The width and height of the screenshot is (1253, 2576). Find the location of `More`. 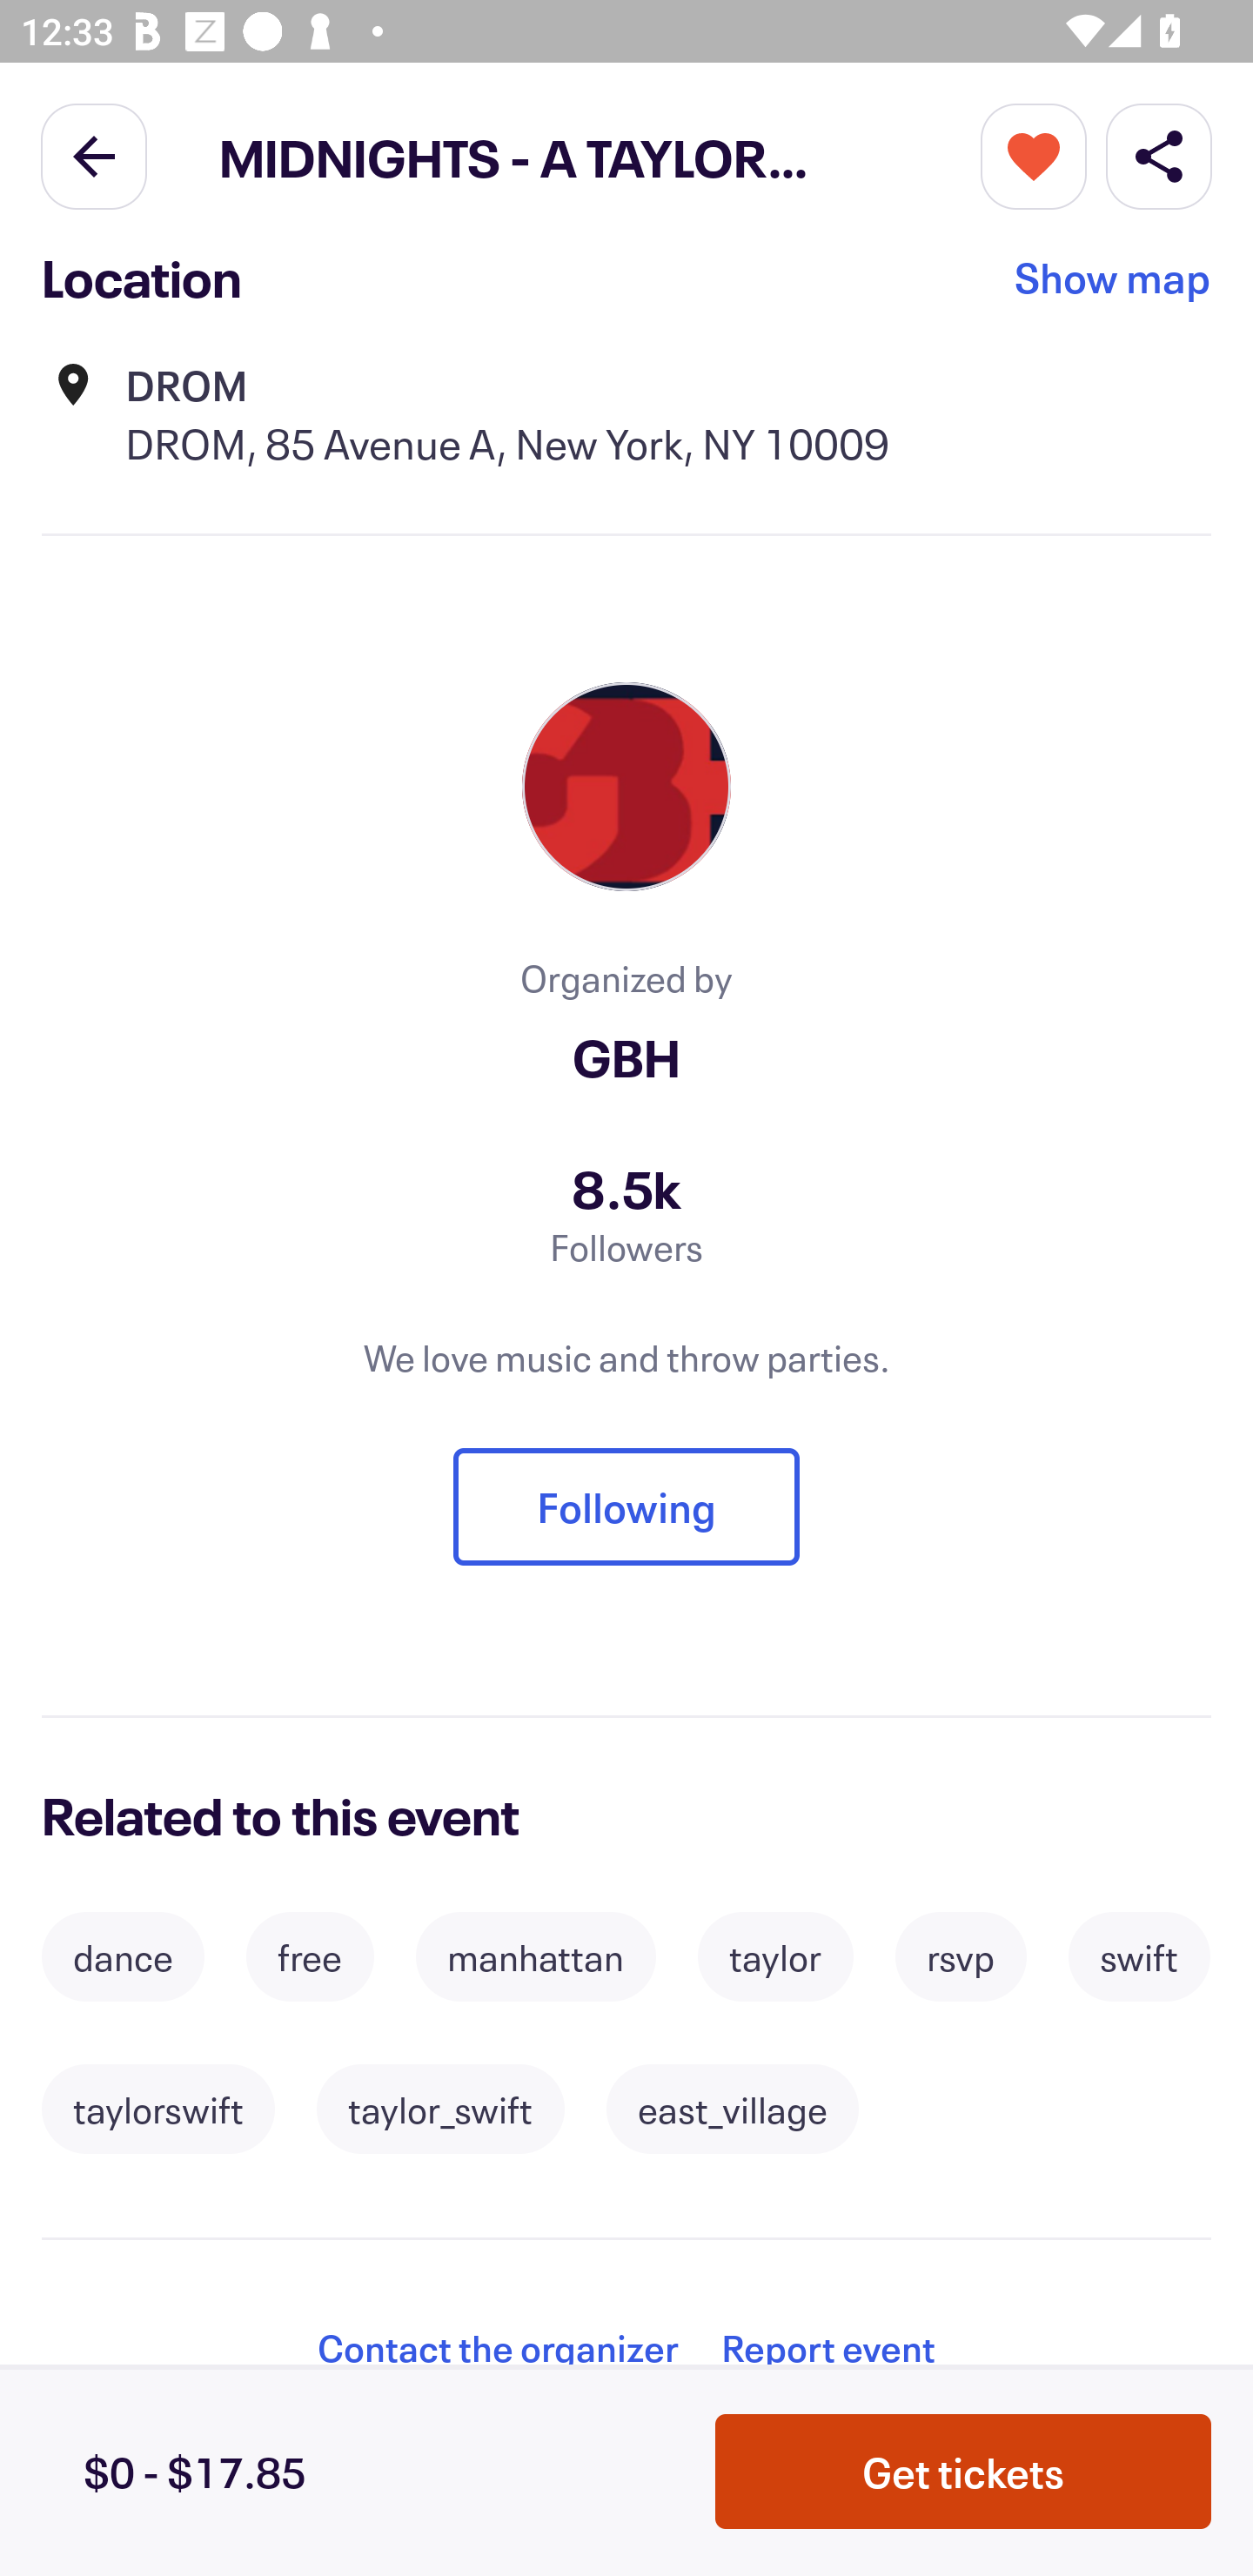

More is located at coordinates (1034, 155).